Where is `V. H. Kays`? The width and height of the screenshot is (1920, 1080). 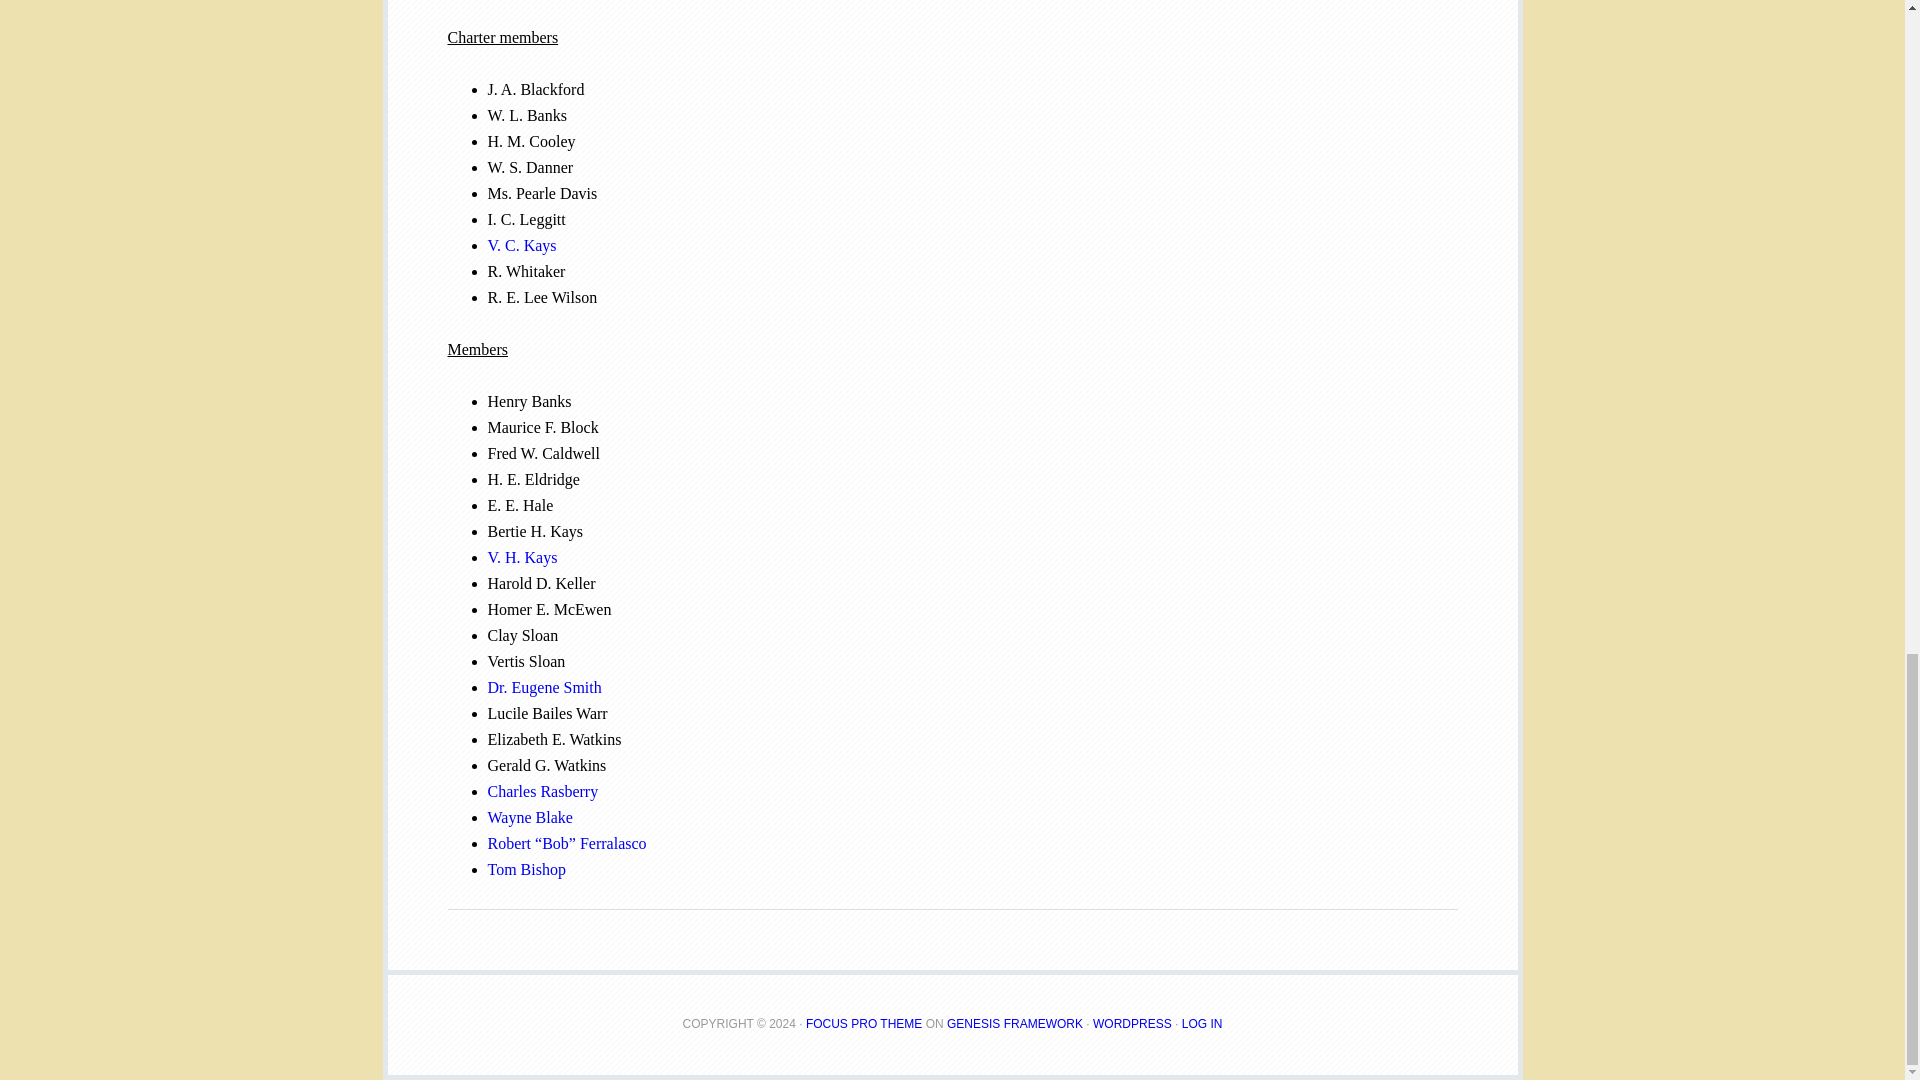 V. H. Kays is located at coordinates (522, 556).